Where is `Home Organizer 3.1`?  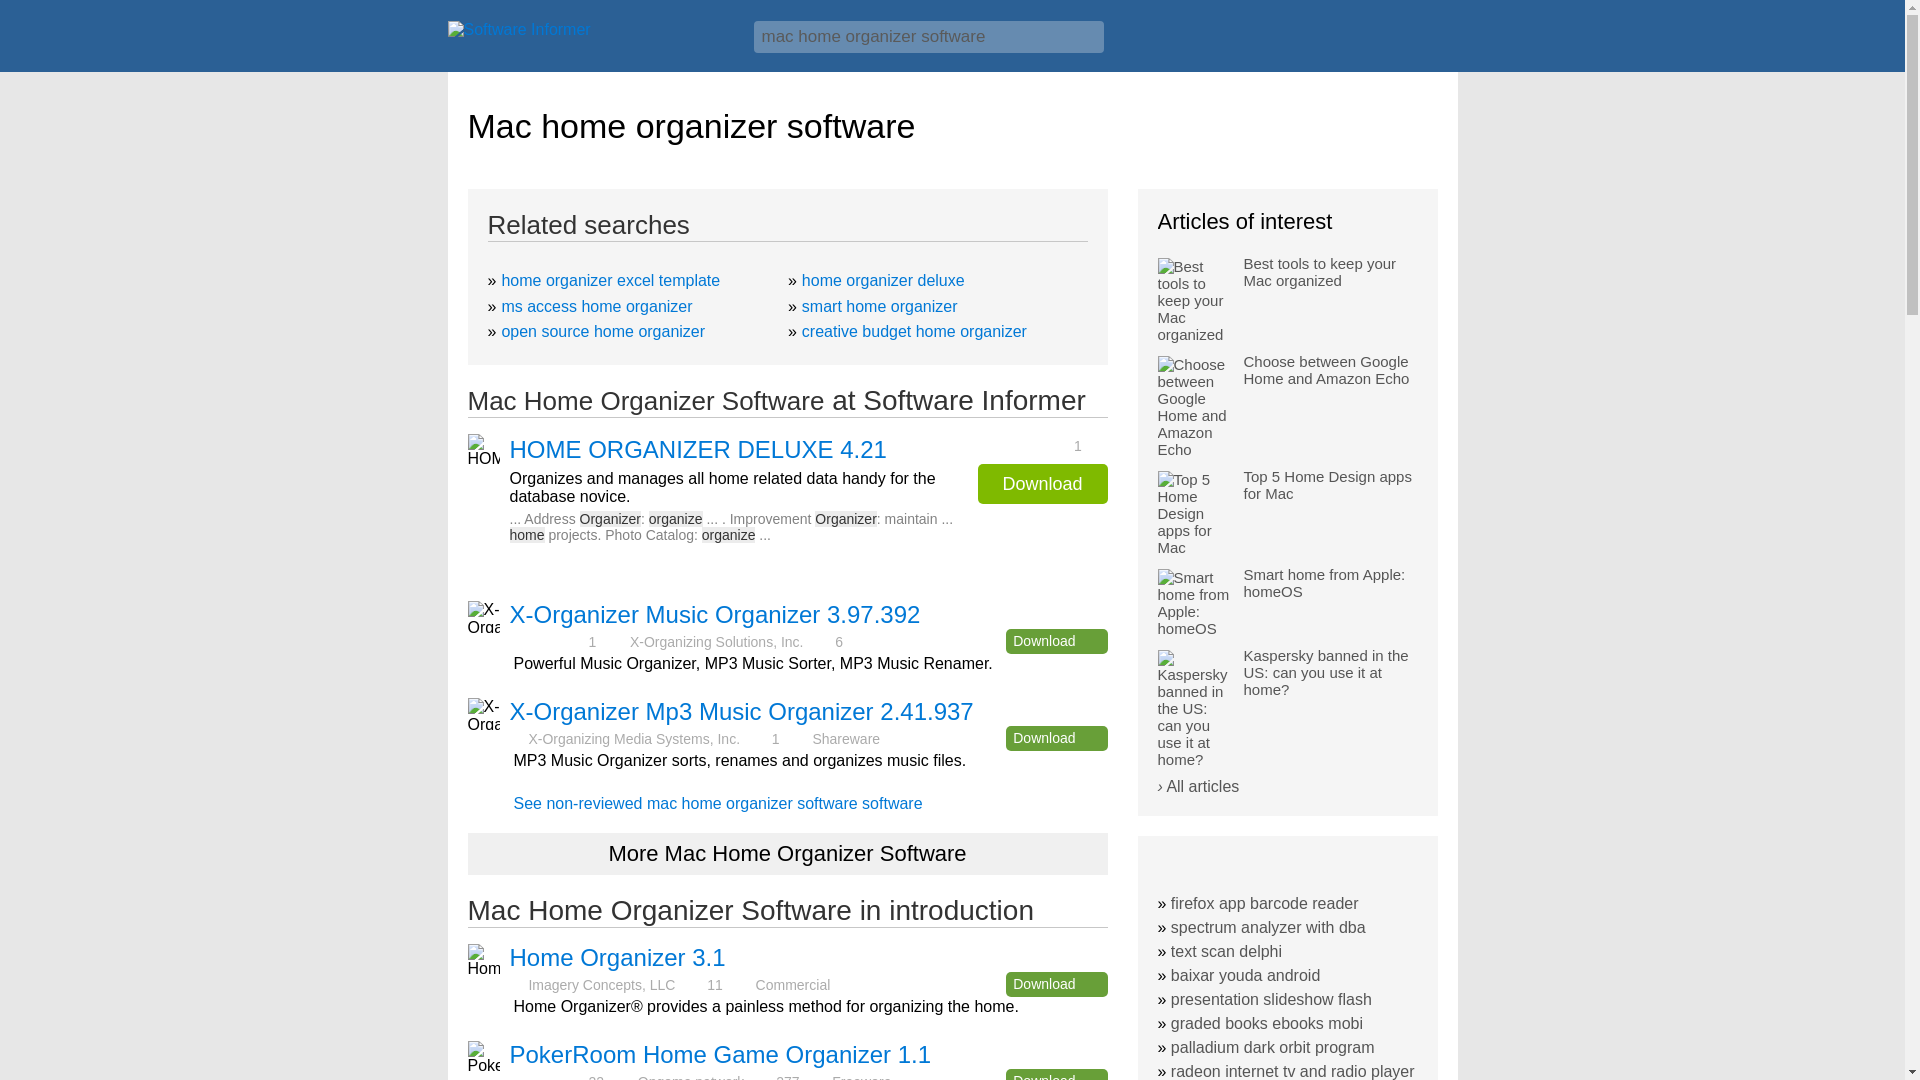
Home Organizer 3.1 is located at coordinates (618, 956).